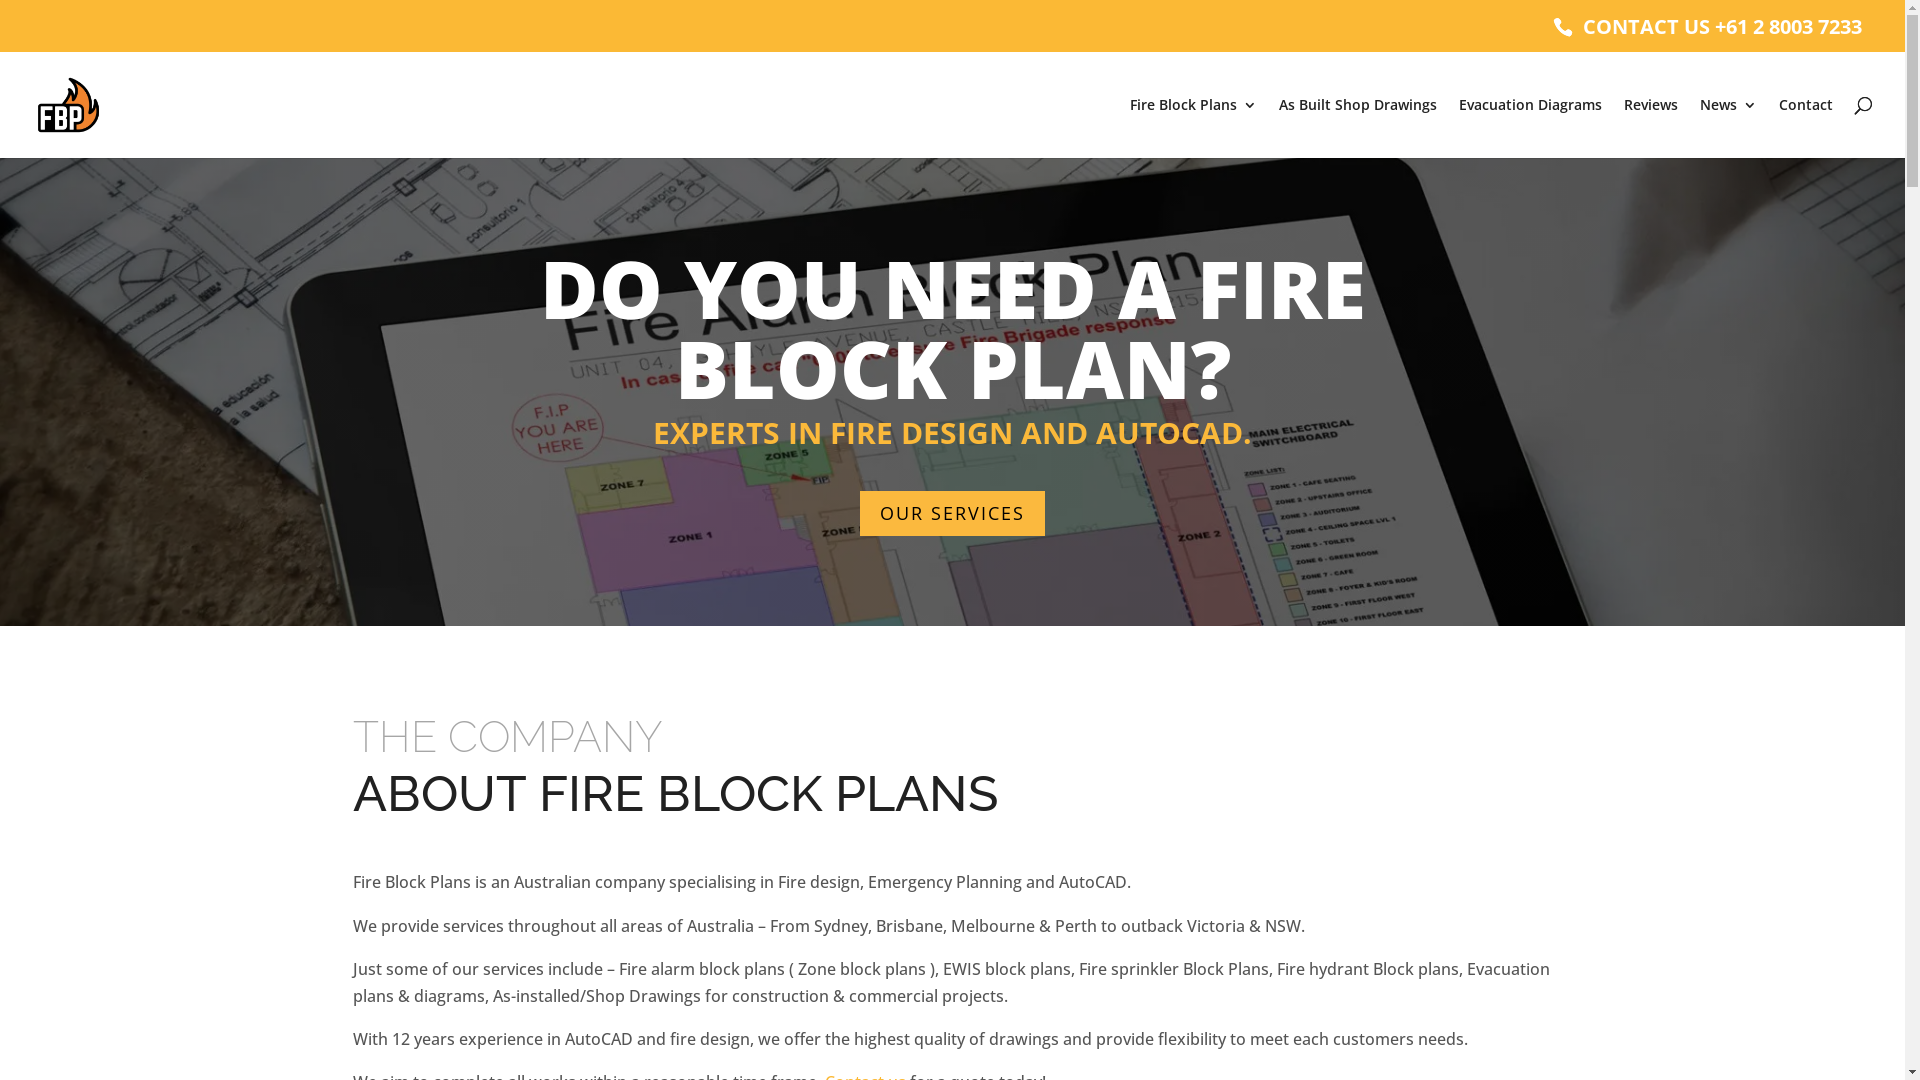 This screenshot has height=1080, width=1920. Describe the element at coordinates (1194, 128) in the screenshot. I see `Fire Block Plans` at that location.